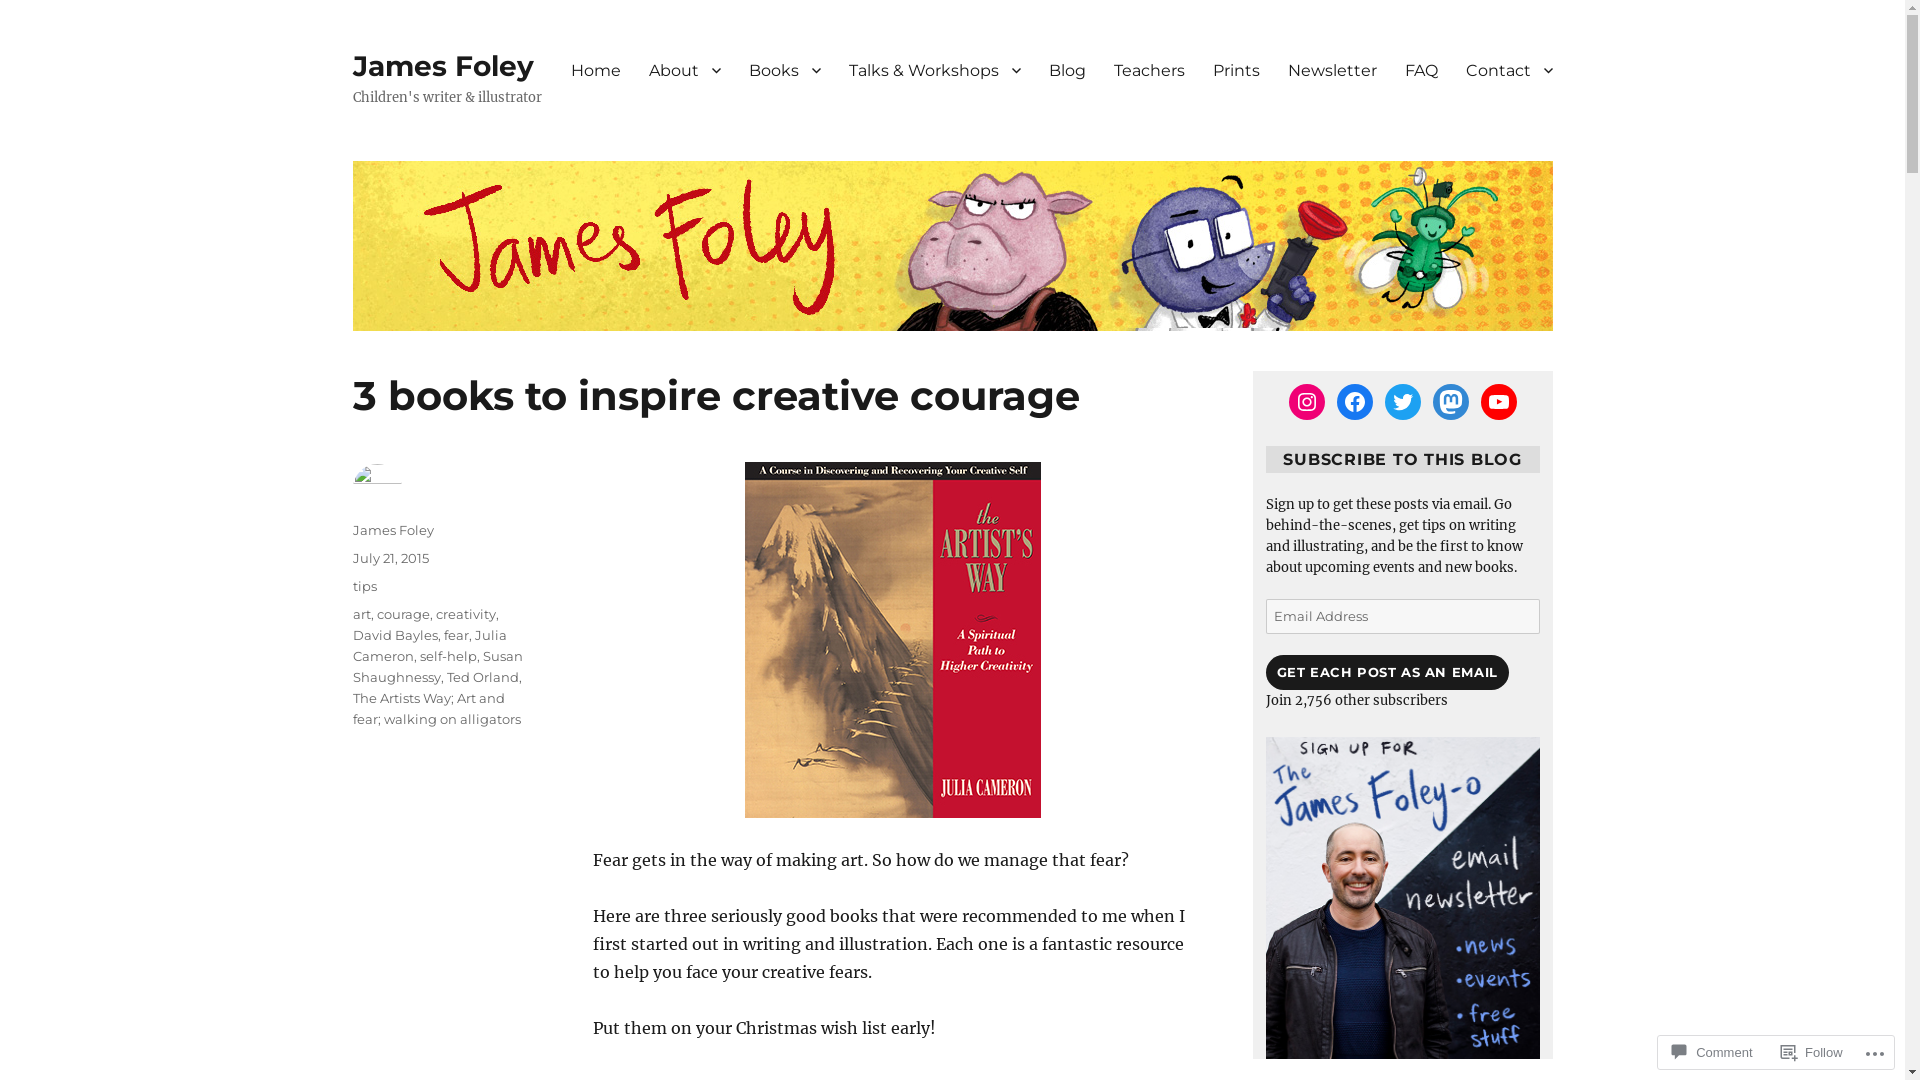 This screenshot has height=1080, width=1920. I want to click on July 21, 2015, so click(390, 558).